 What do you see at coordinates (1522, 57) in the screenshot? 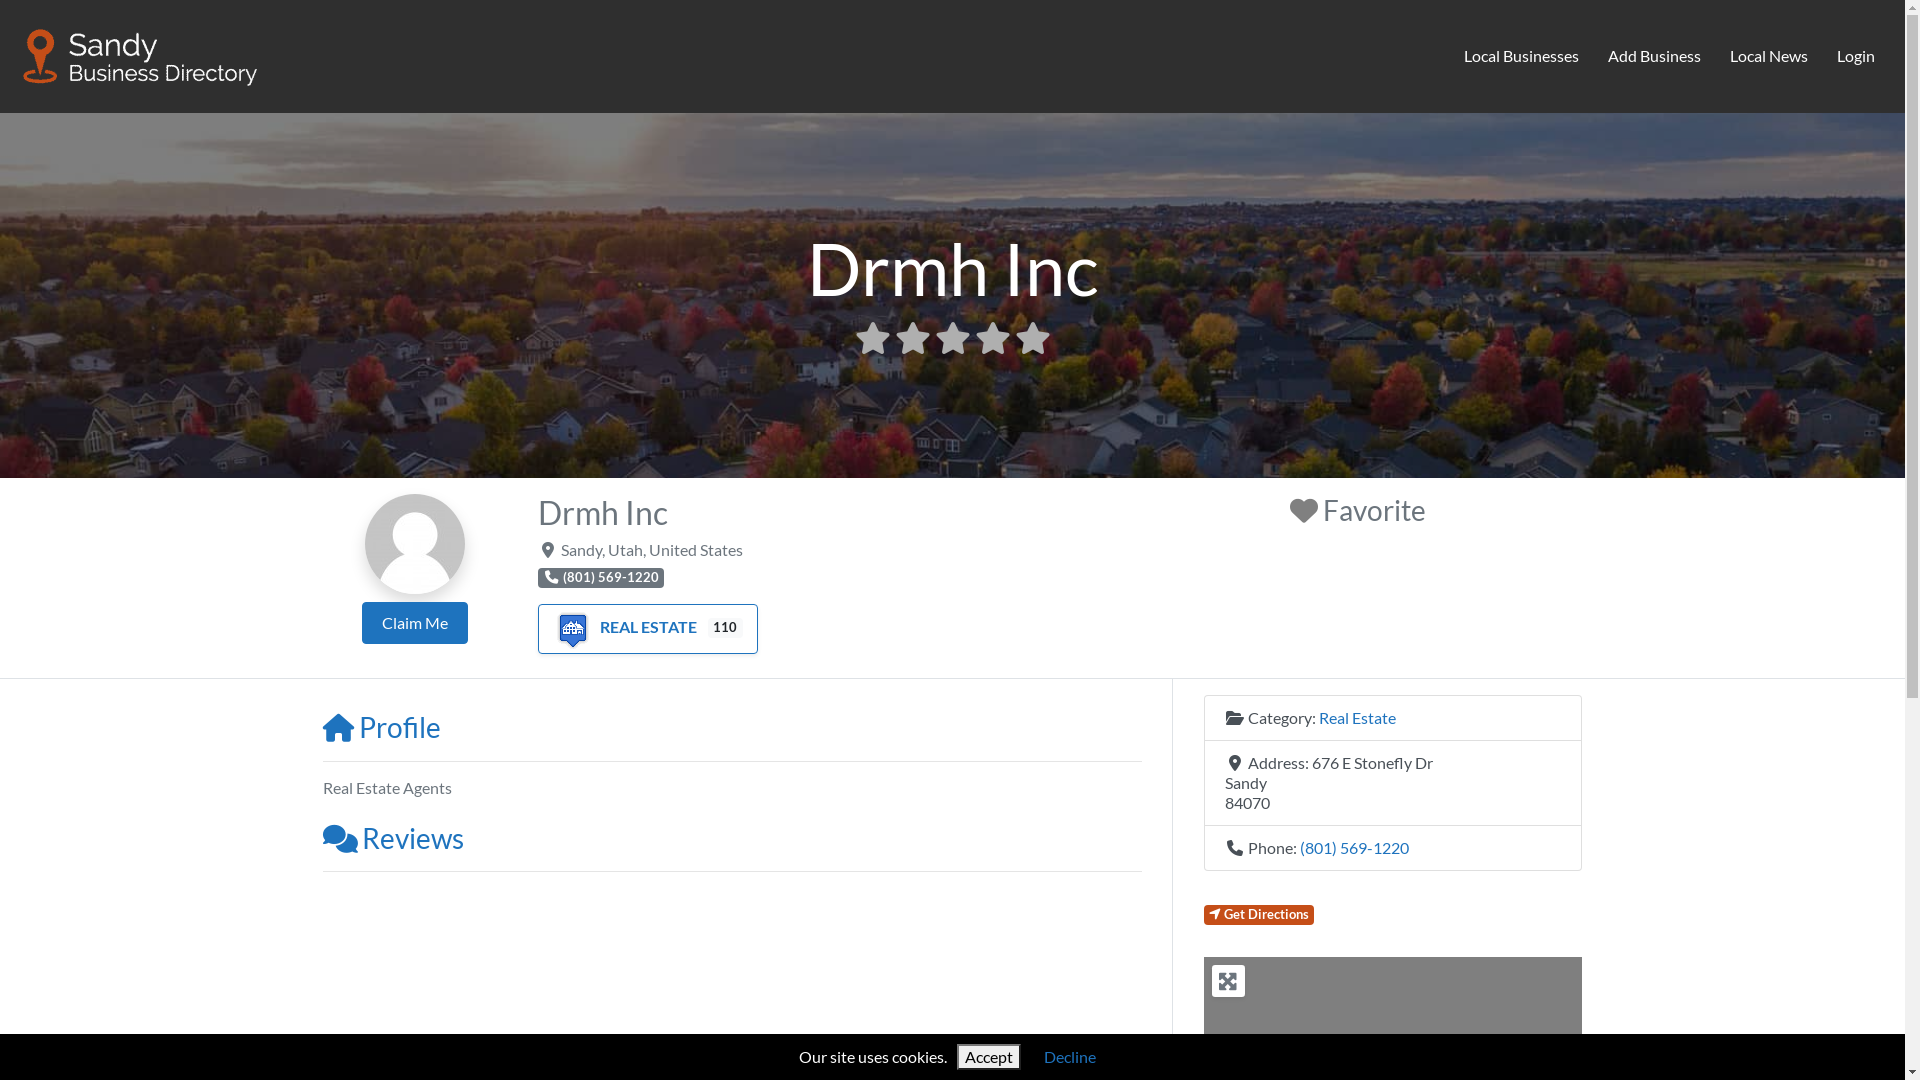
I see `Local Businesses` at bounding box center [1522, 57].